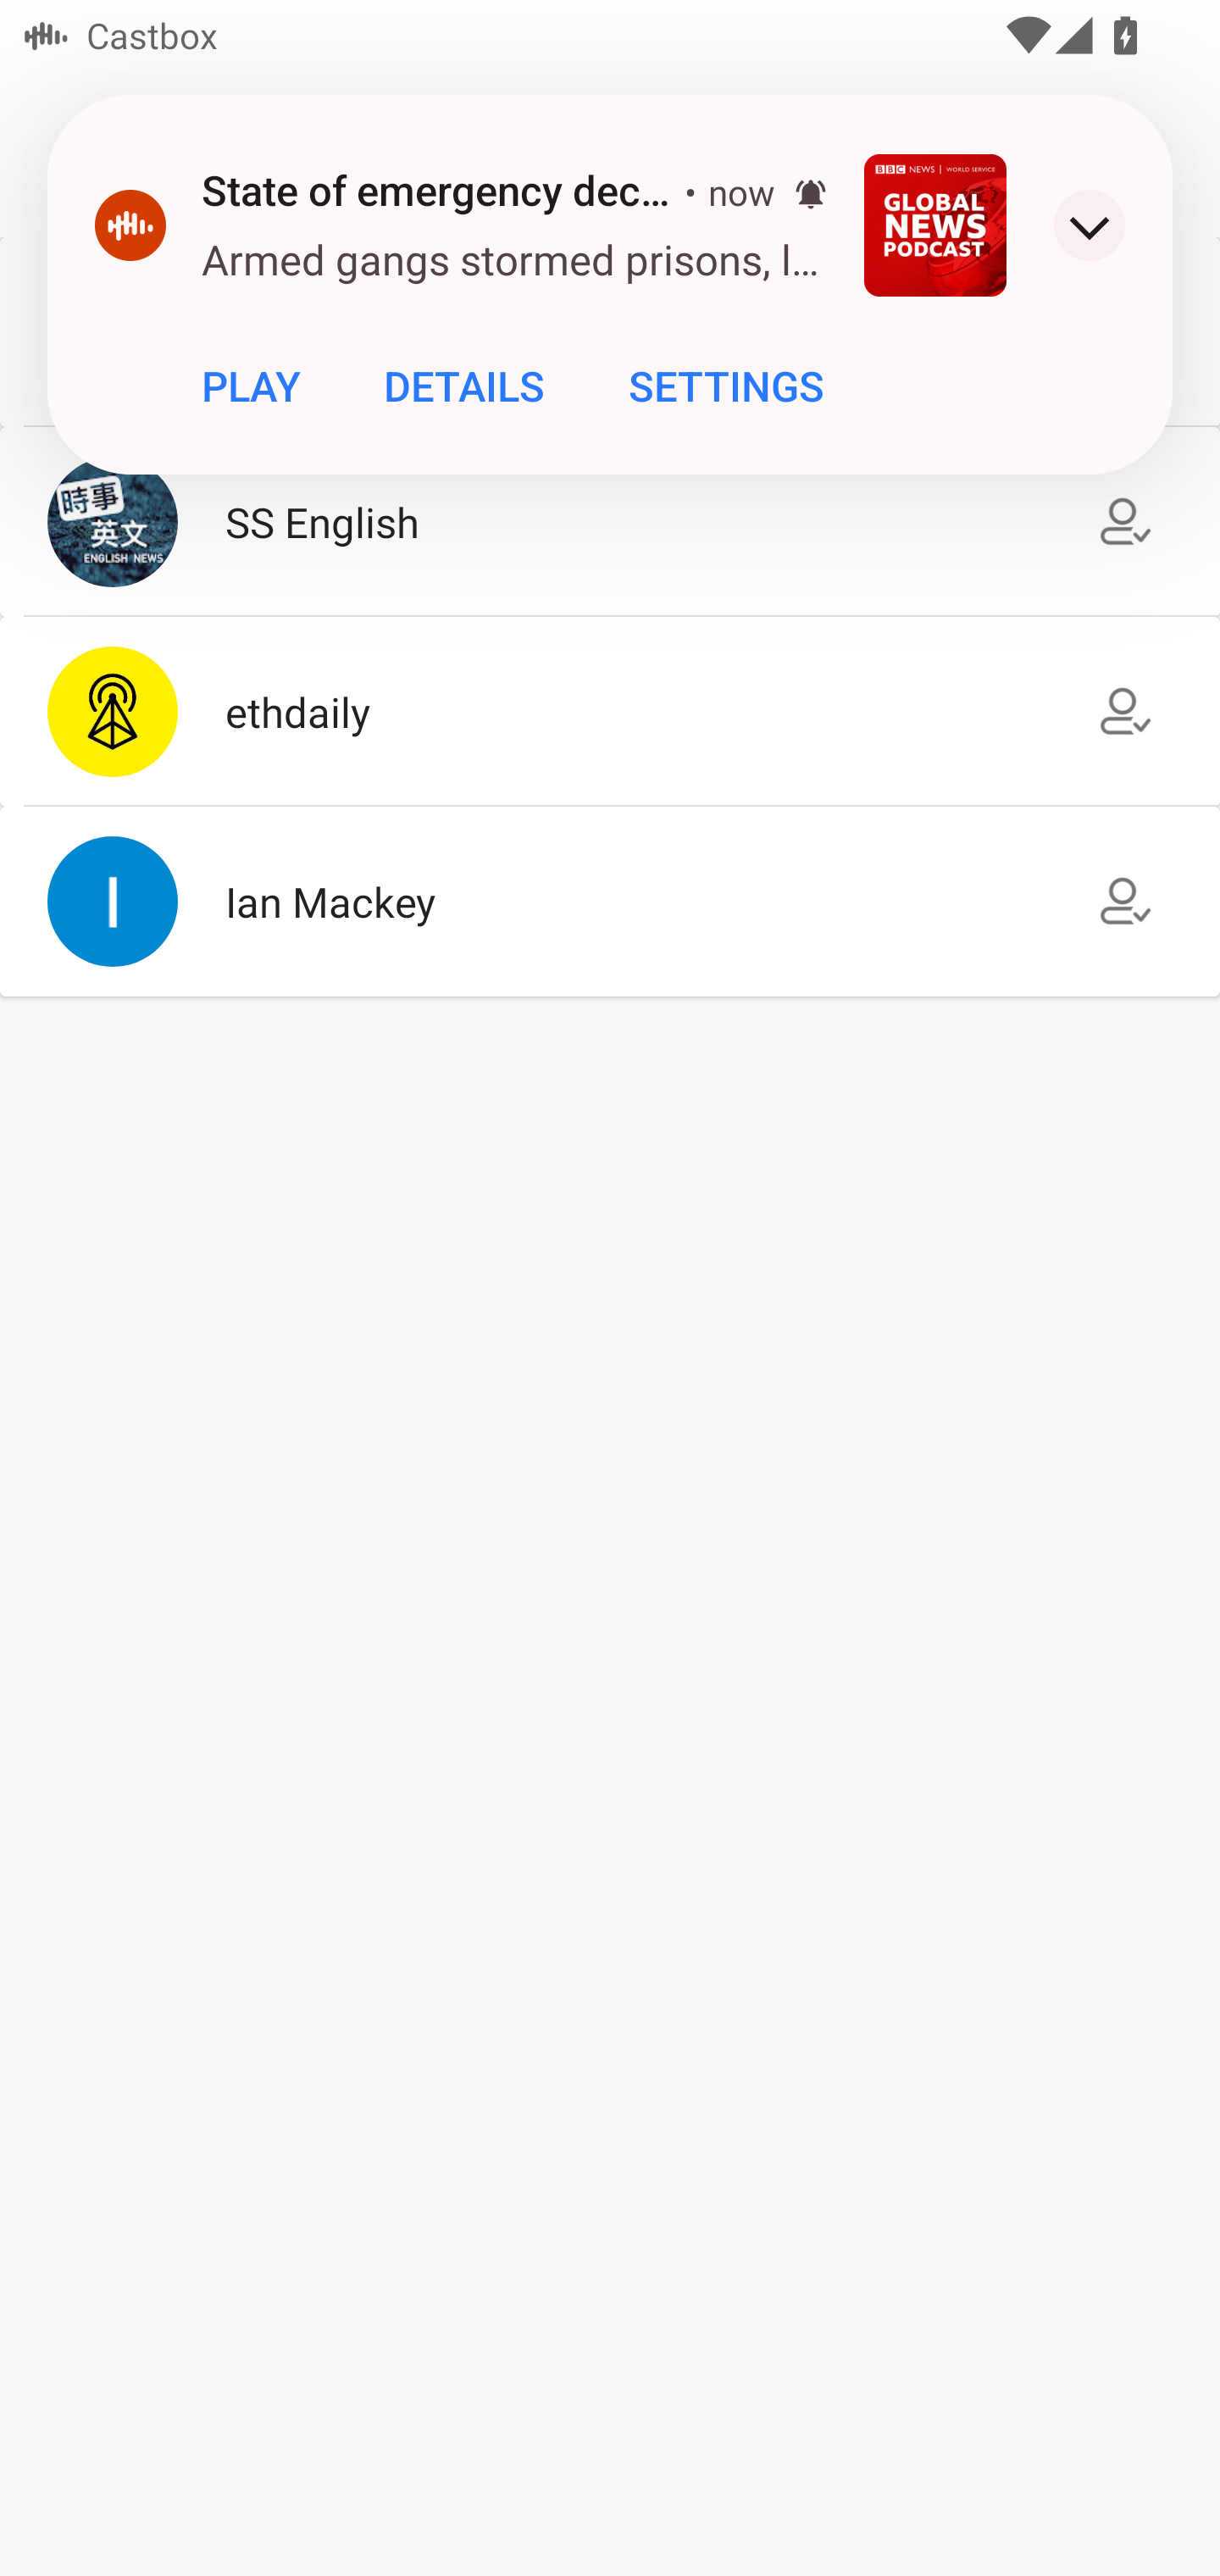 The image size is (1220, 2576). What do you see at coordinates (610, 902) in the screenshot?
I see `Ian Mackey` at bounding box center [610, 902].